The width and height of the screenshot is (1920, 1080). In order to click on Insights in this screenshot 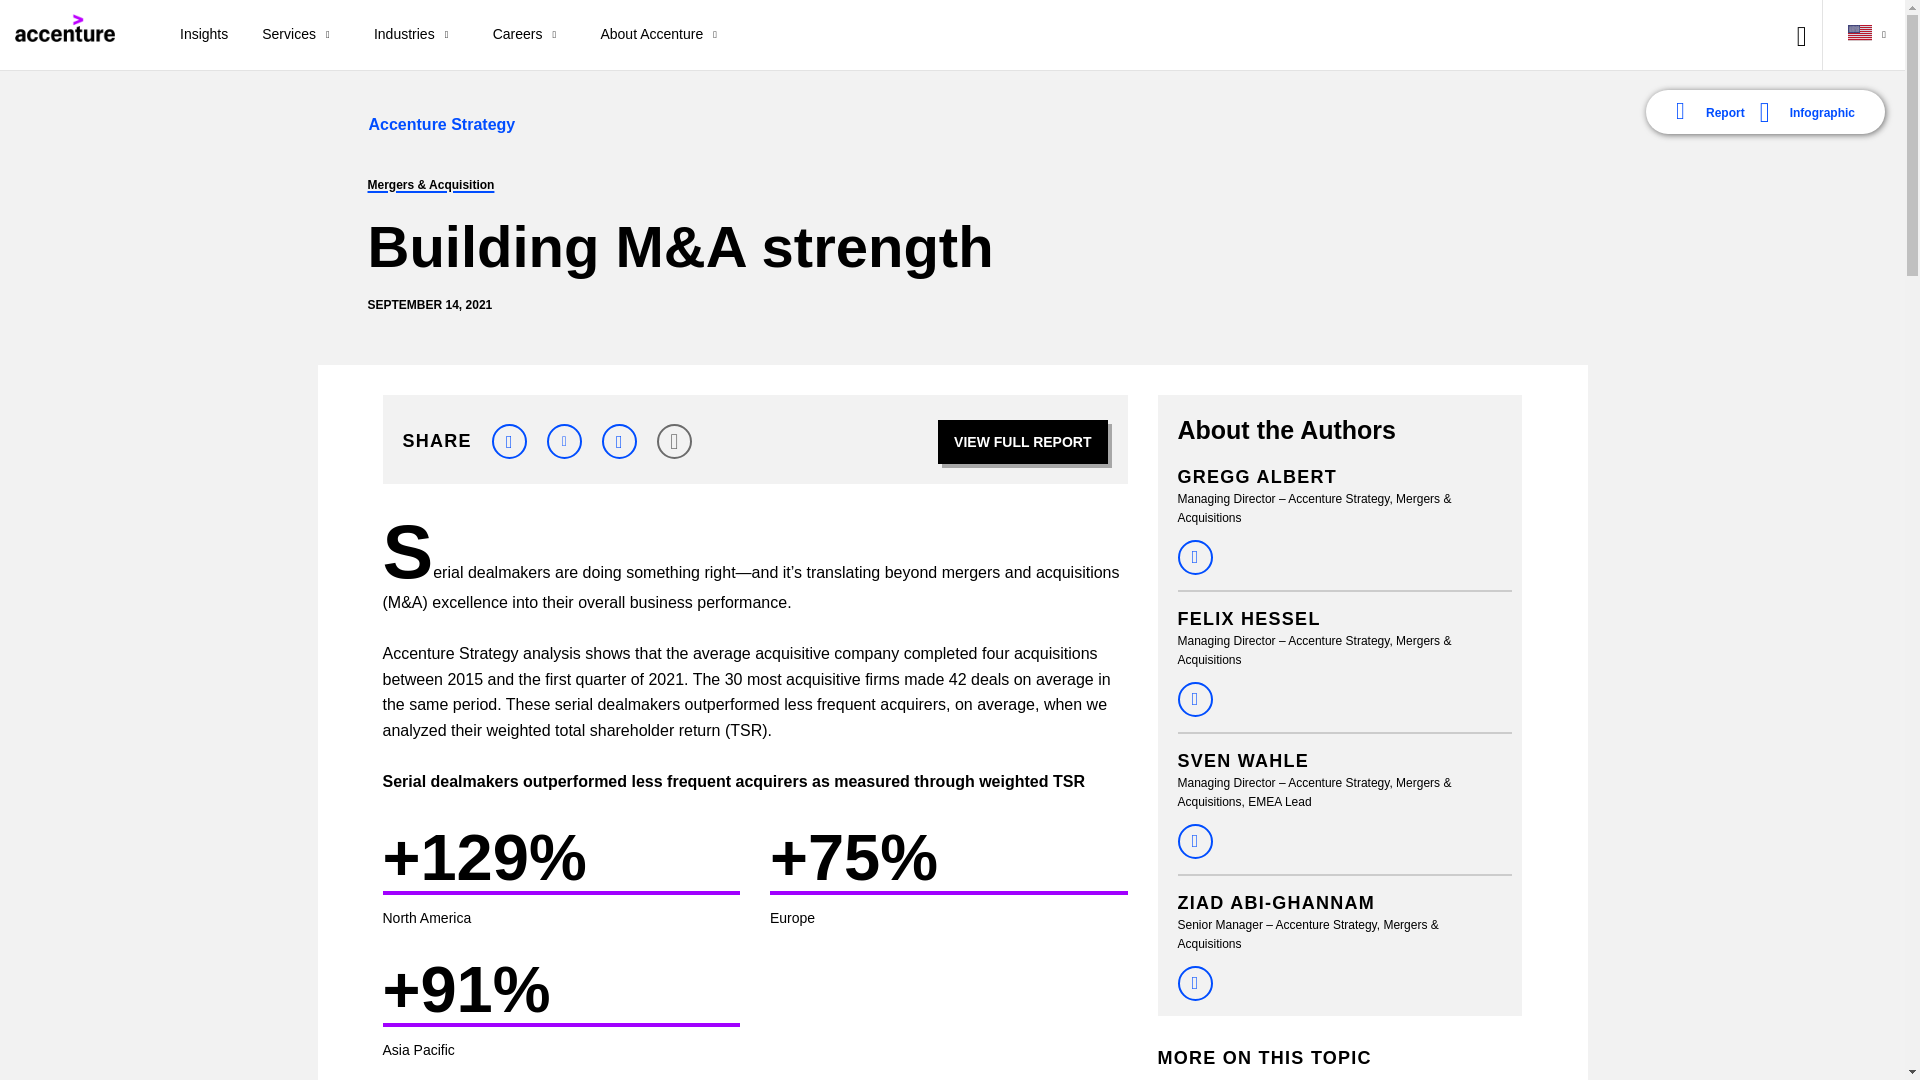, I will do `click(204, 35)`.